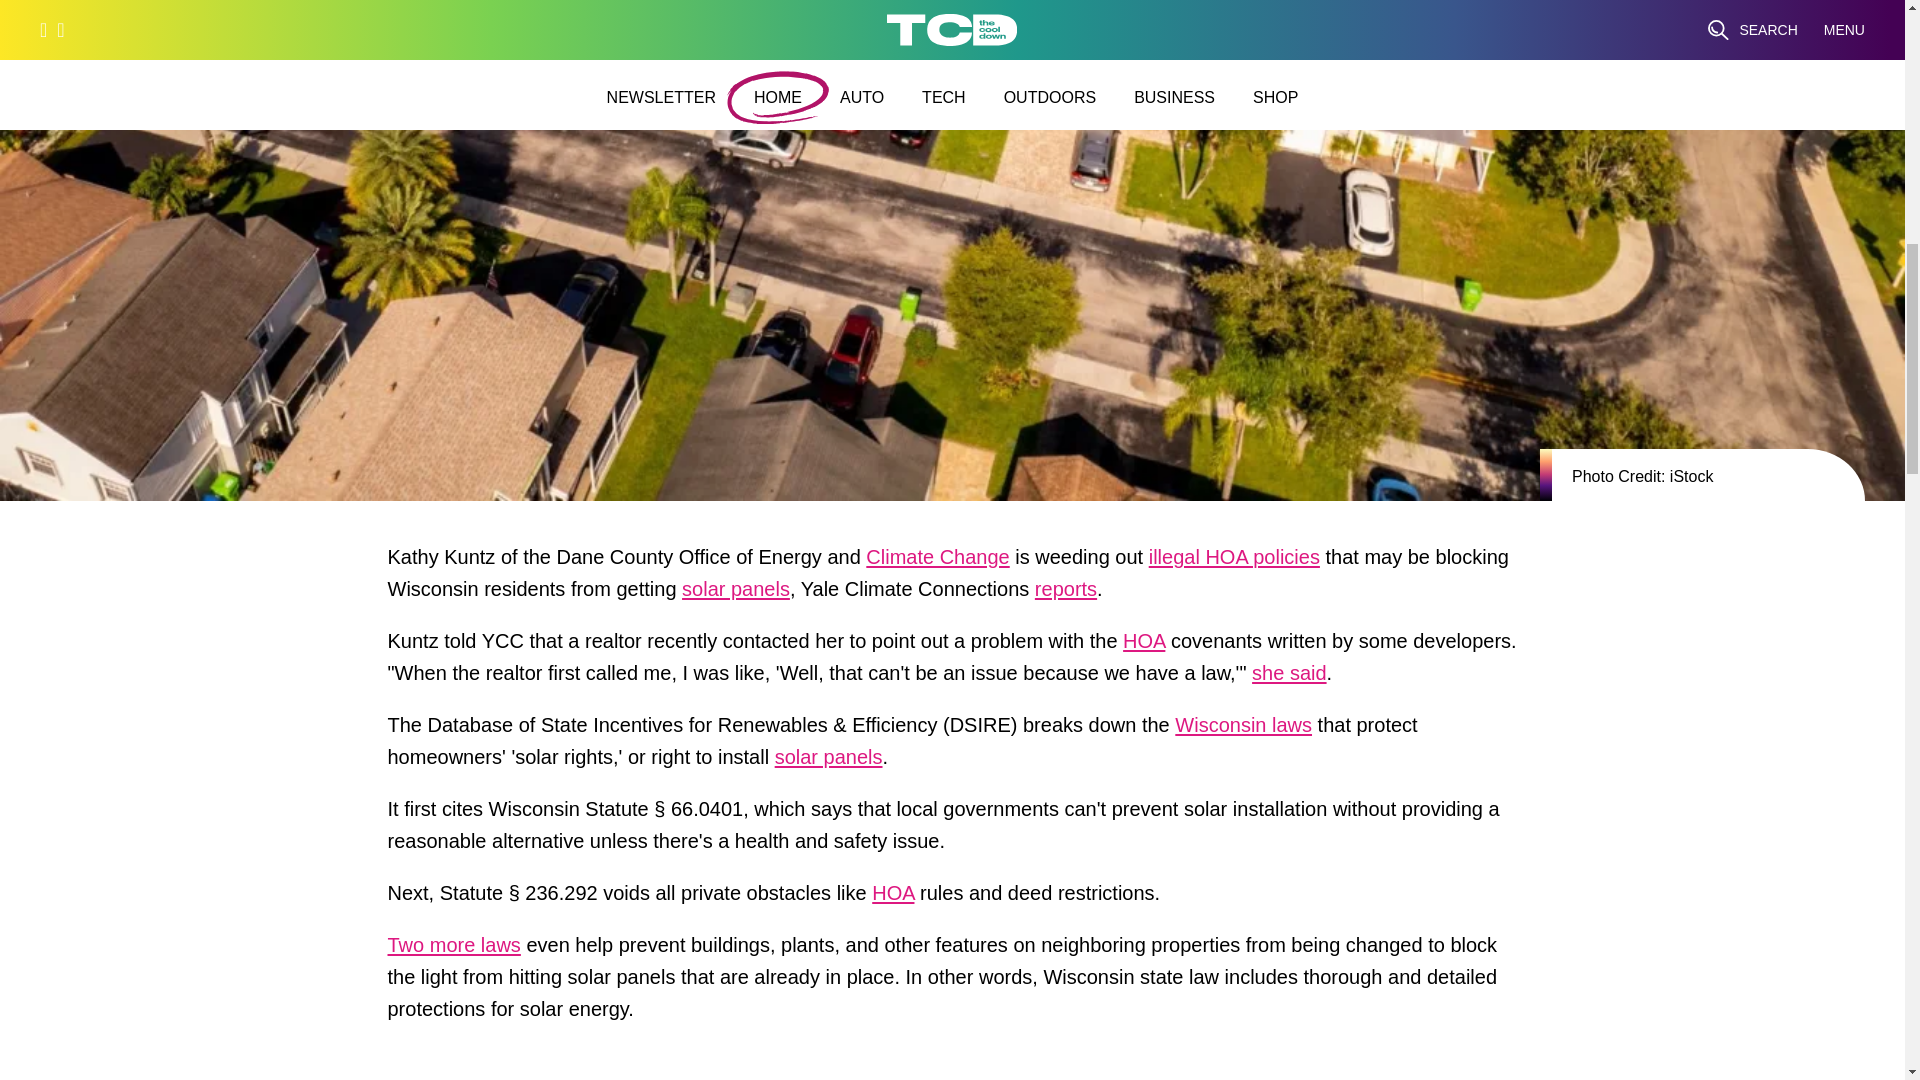  What do you see at coordinates (937, 562) in the screenshot?
I see `Climate Change` at bounding box center [937, 562].